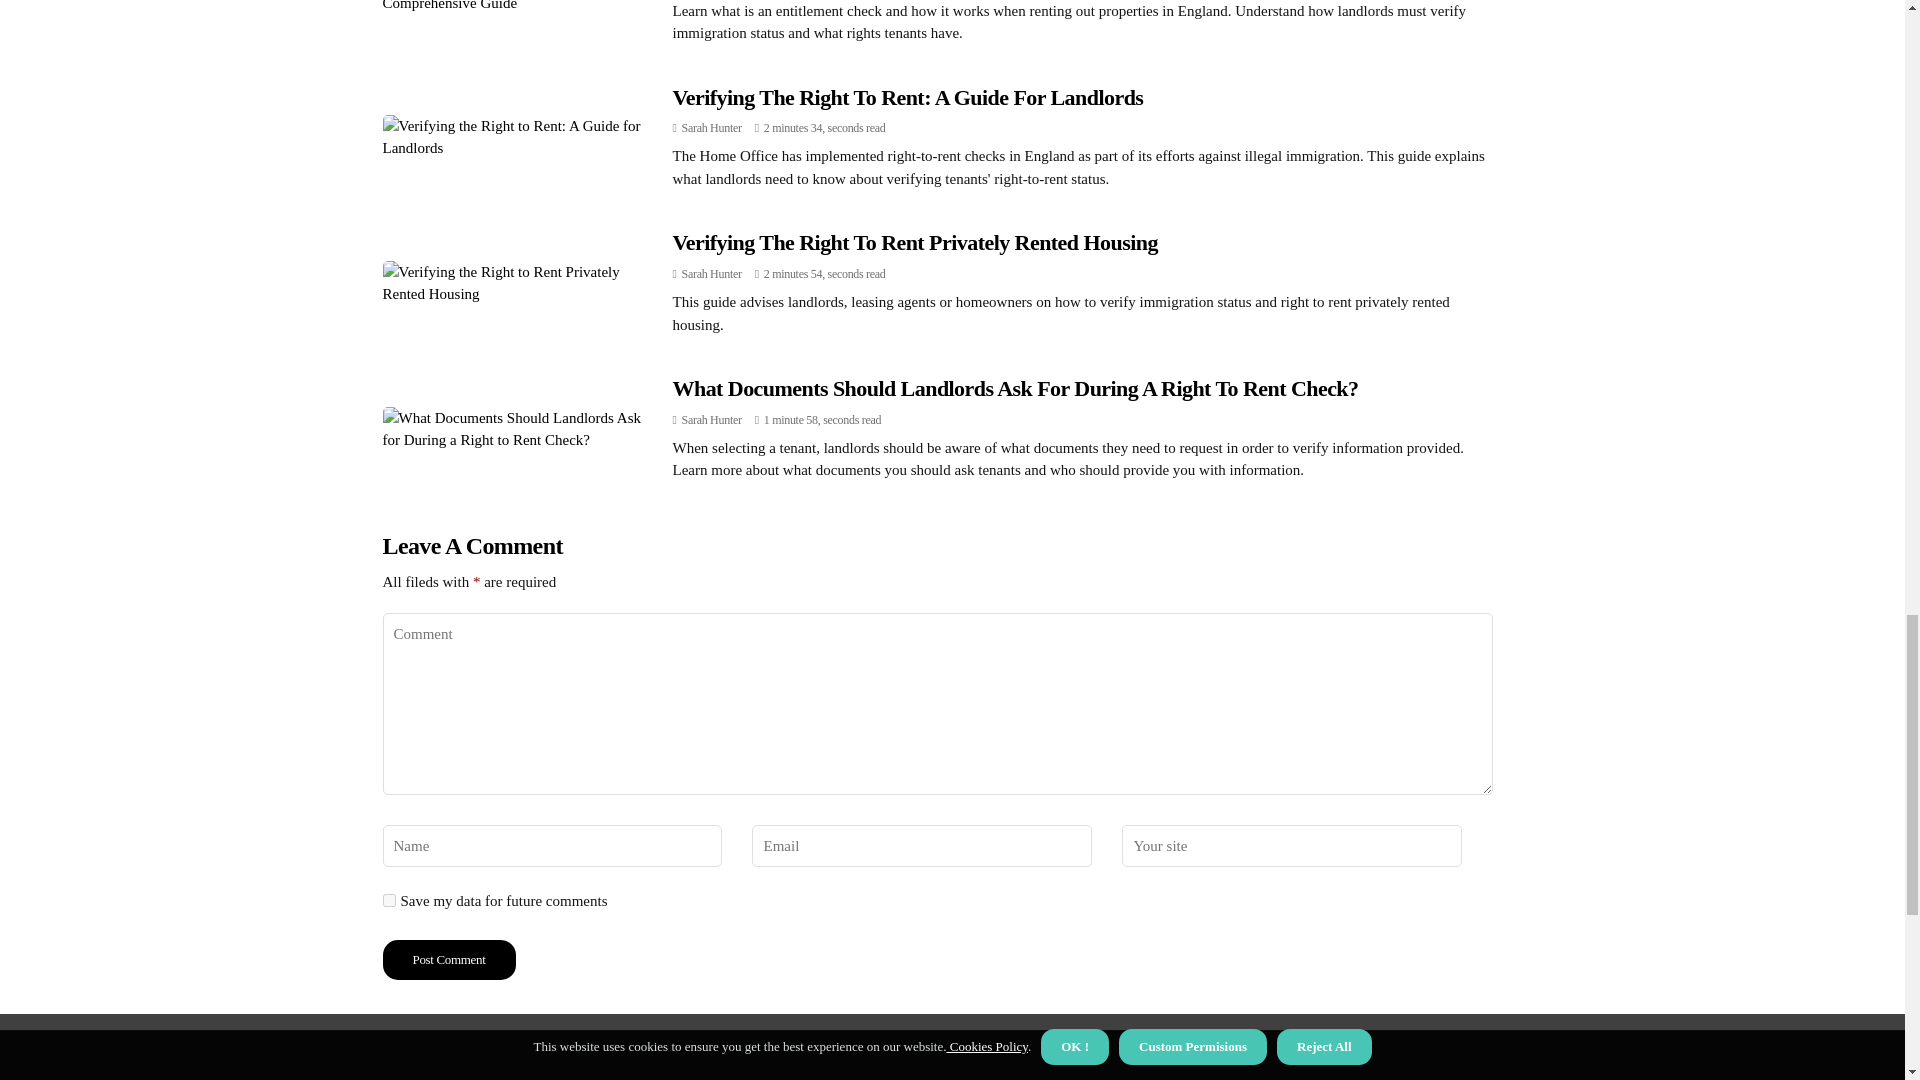 The width and height of the screenshot is (1920, 1080). Describe the element at coordinates (711, 419) in the screenshot. I see `Sarah Hunter` at that location.